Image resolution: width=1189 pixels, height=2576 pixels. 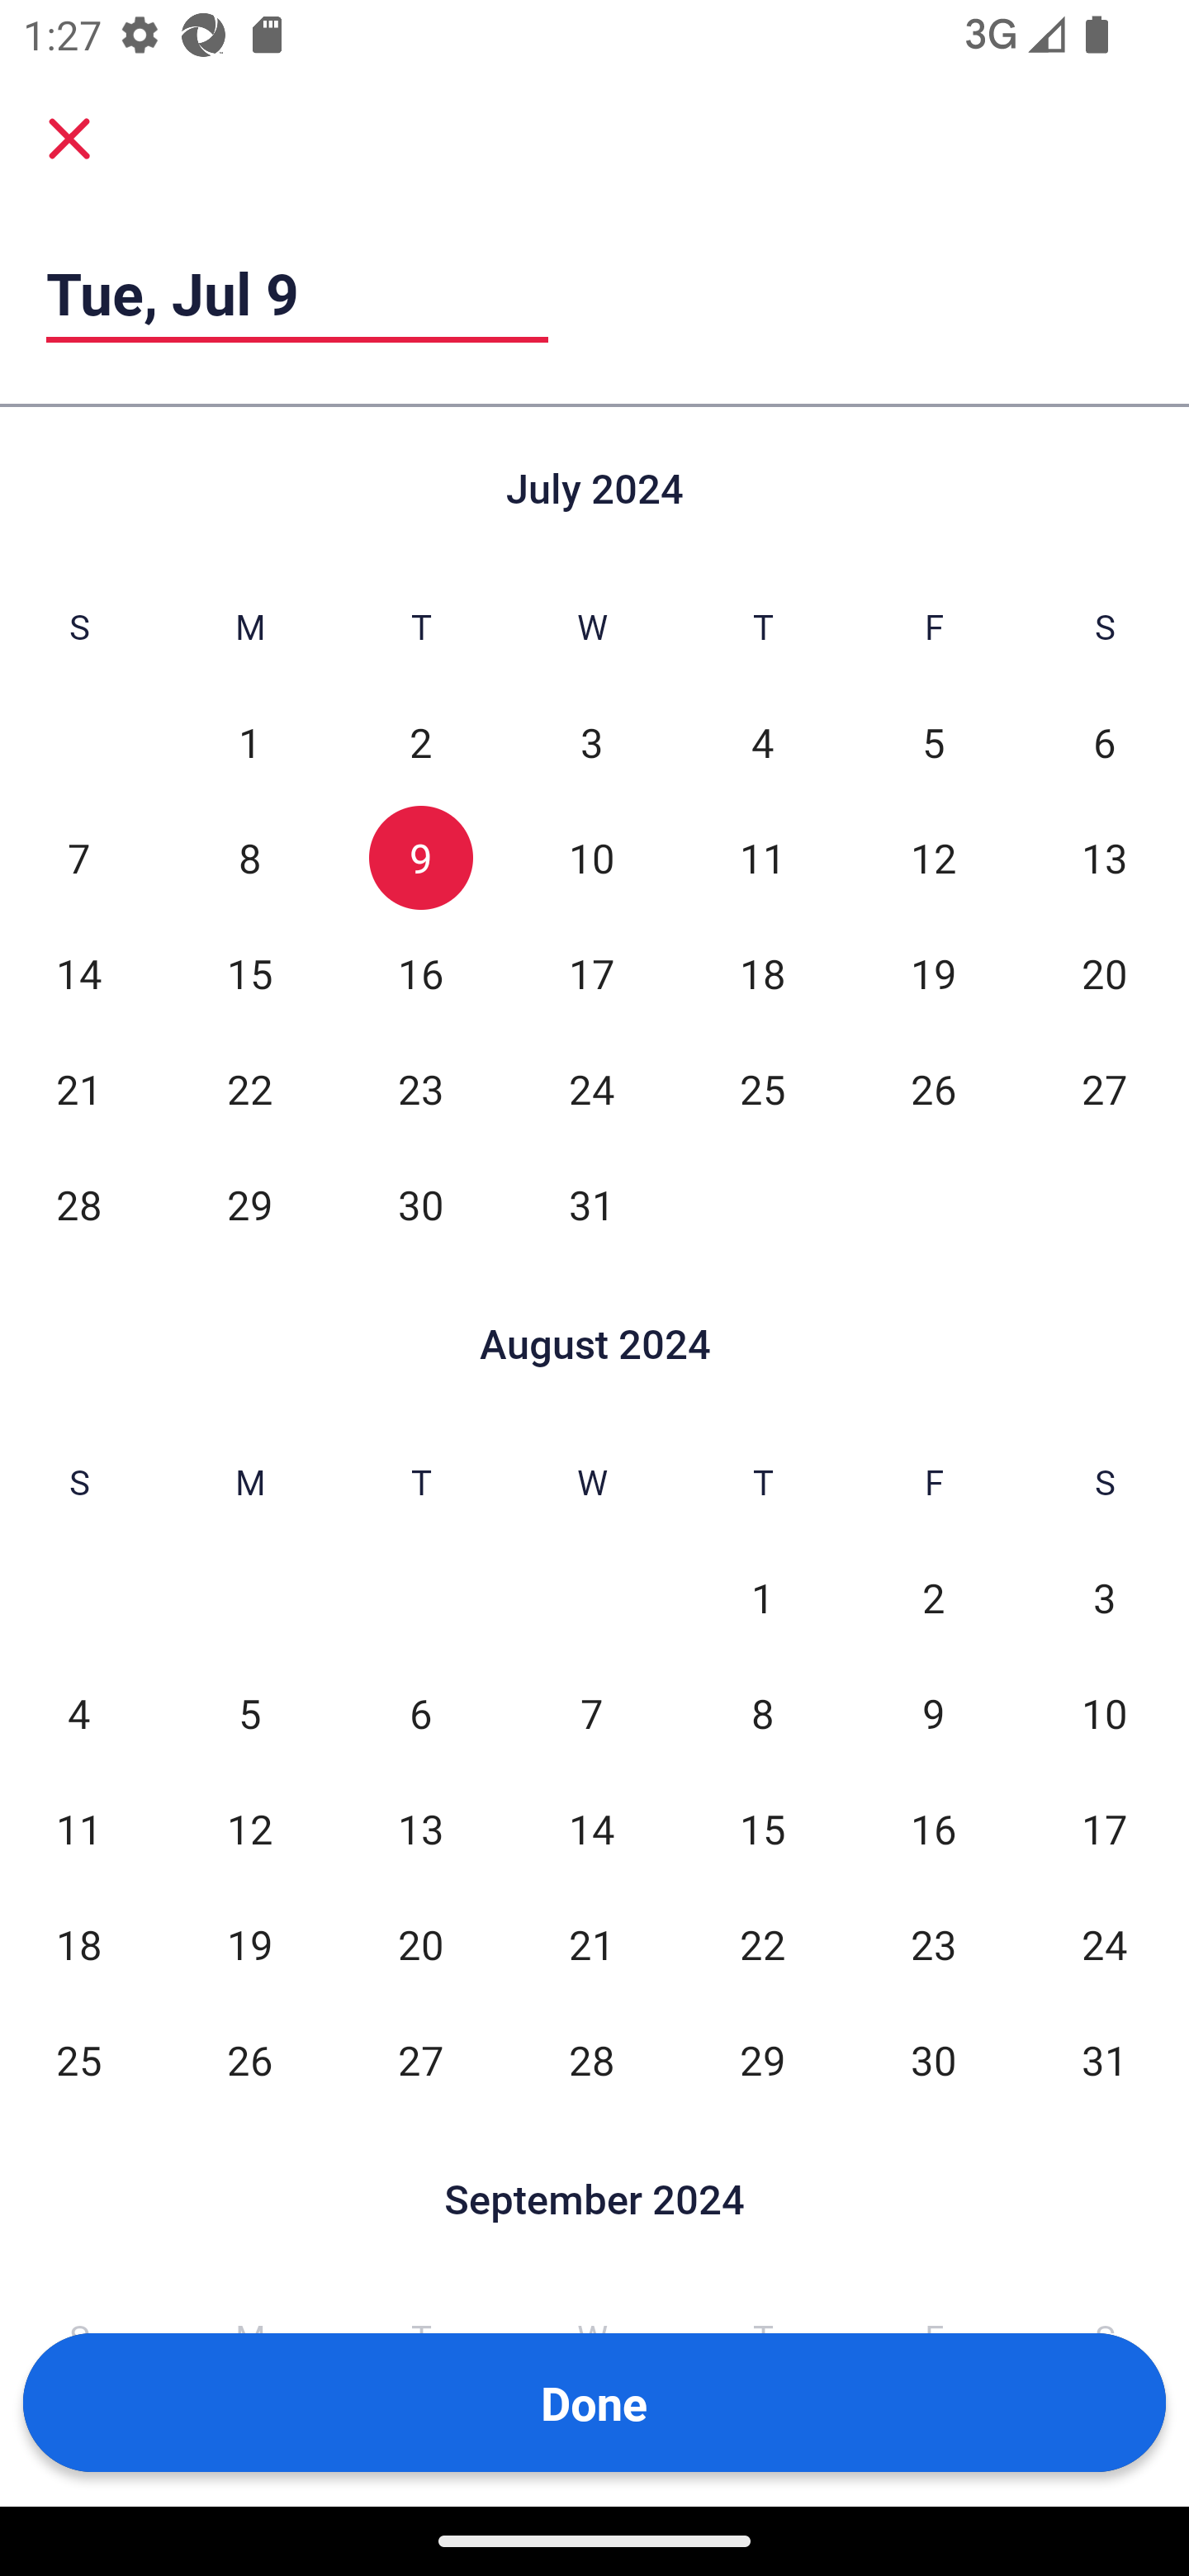 I want to click on 15 Thu, Aug 15, Not Selected, so click(x=762, y=1828).